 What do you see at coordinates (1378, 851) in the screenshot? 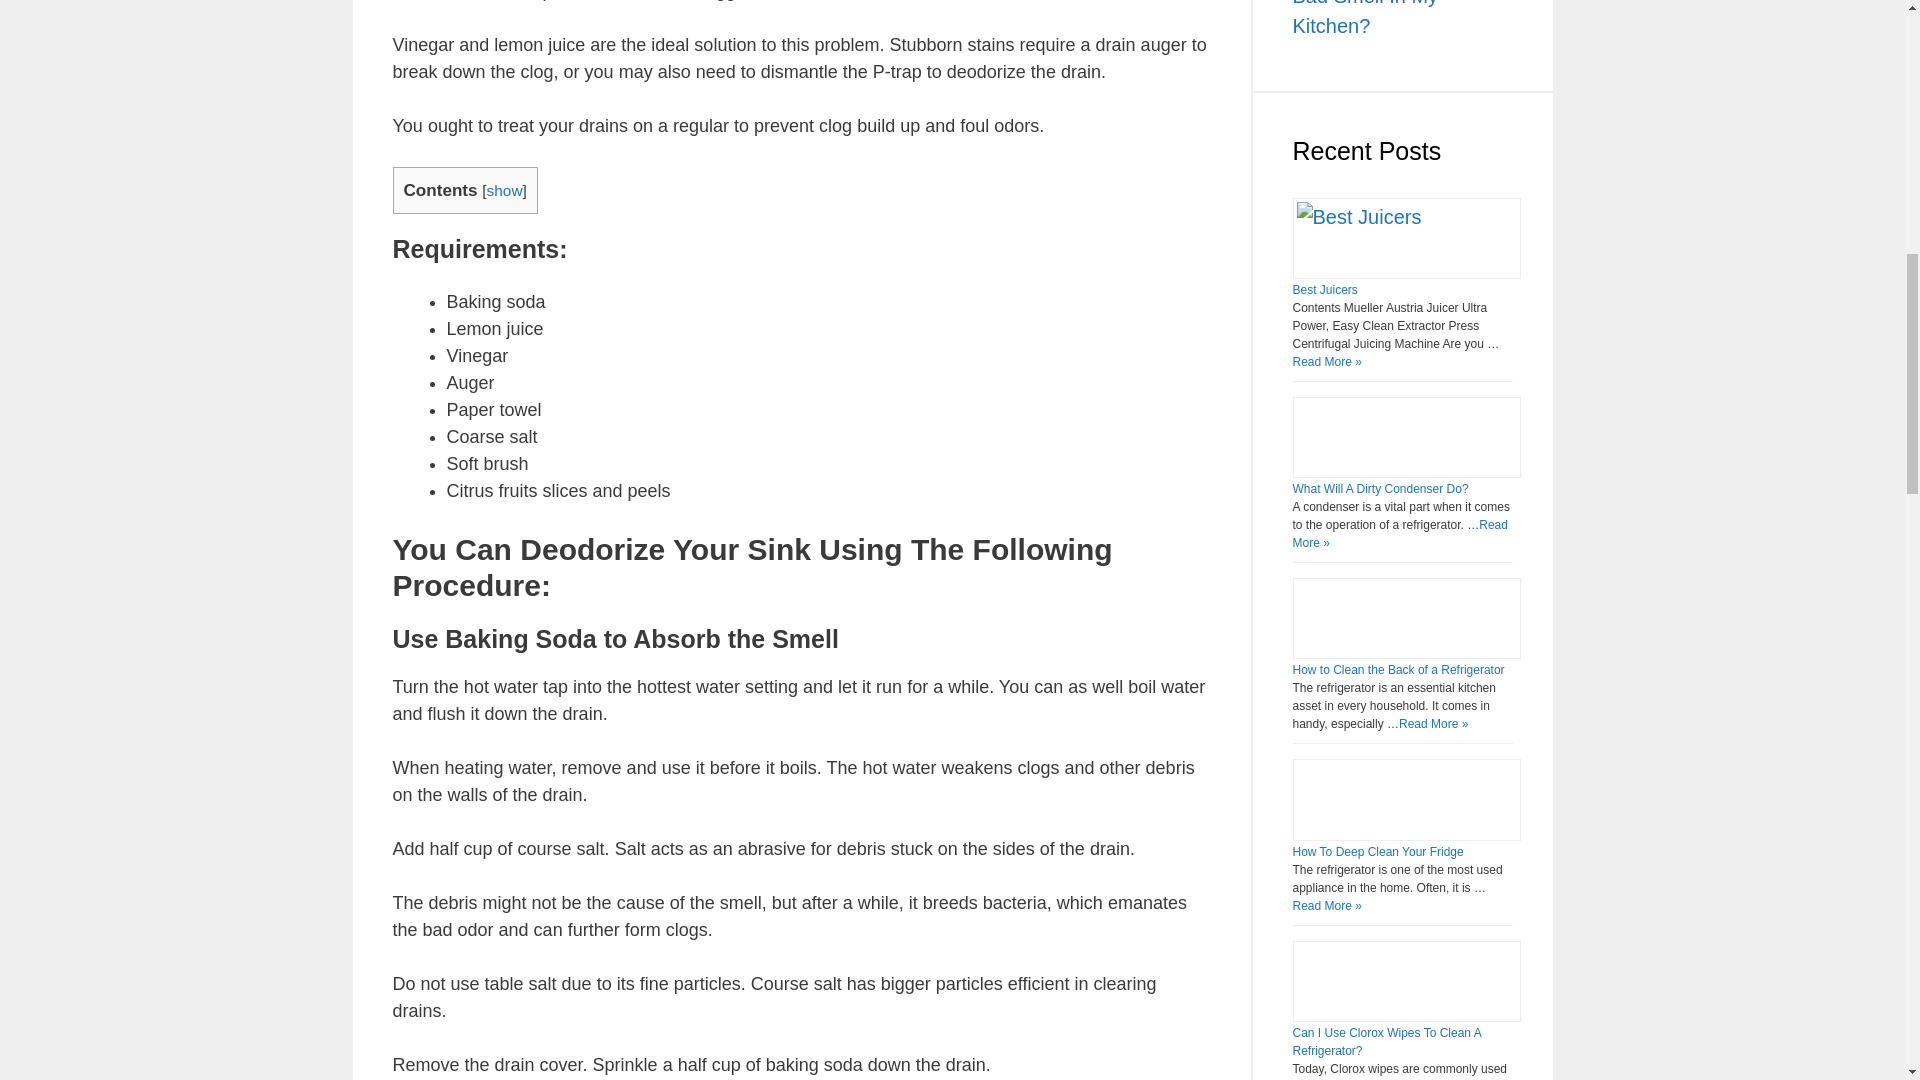
I see `How To Deep Clean Your Fridge` at bounding box center [1378, 851].